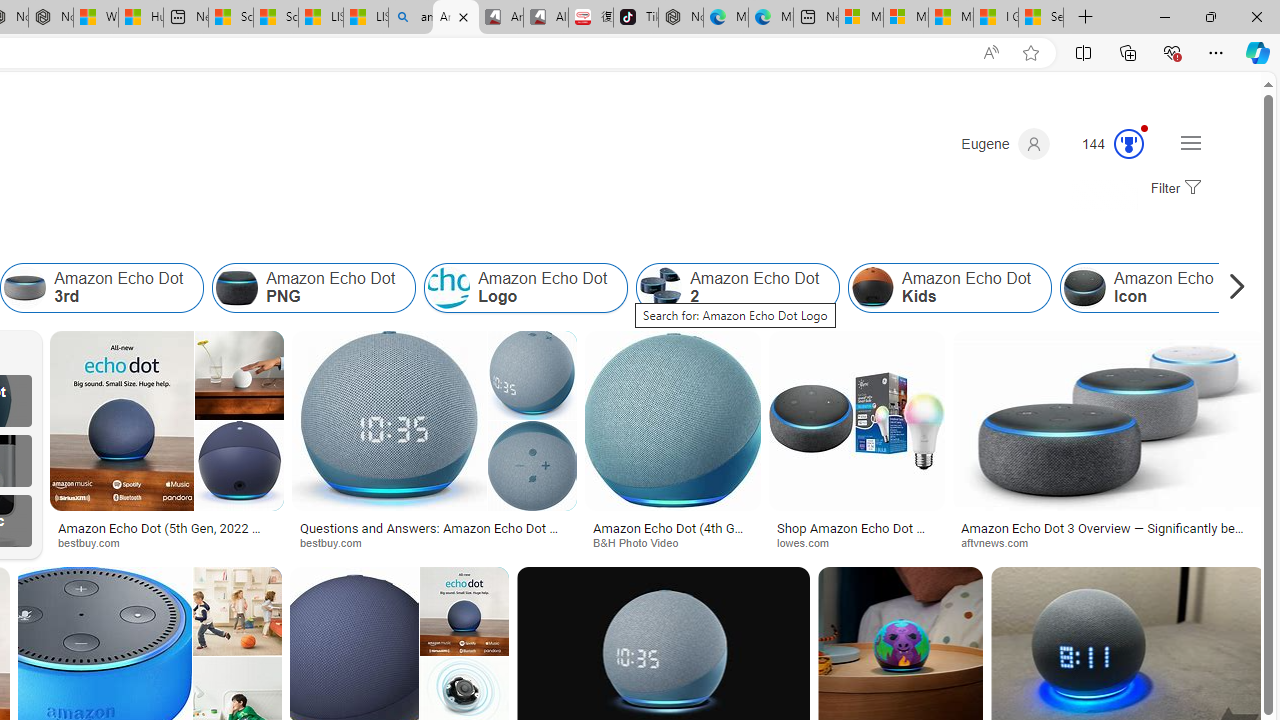 The height and width of the screenshot is (720, 1280). What do you see at coordinates (672, 542) in the screenshot?
I see `B&H Photo Video` at bounding box center [672, 542].